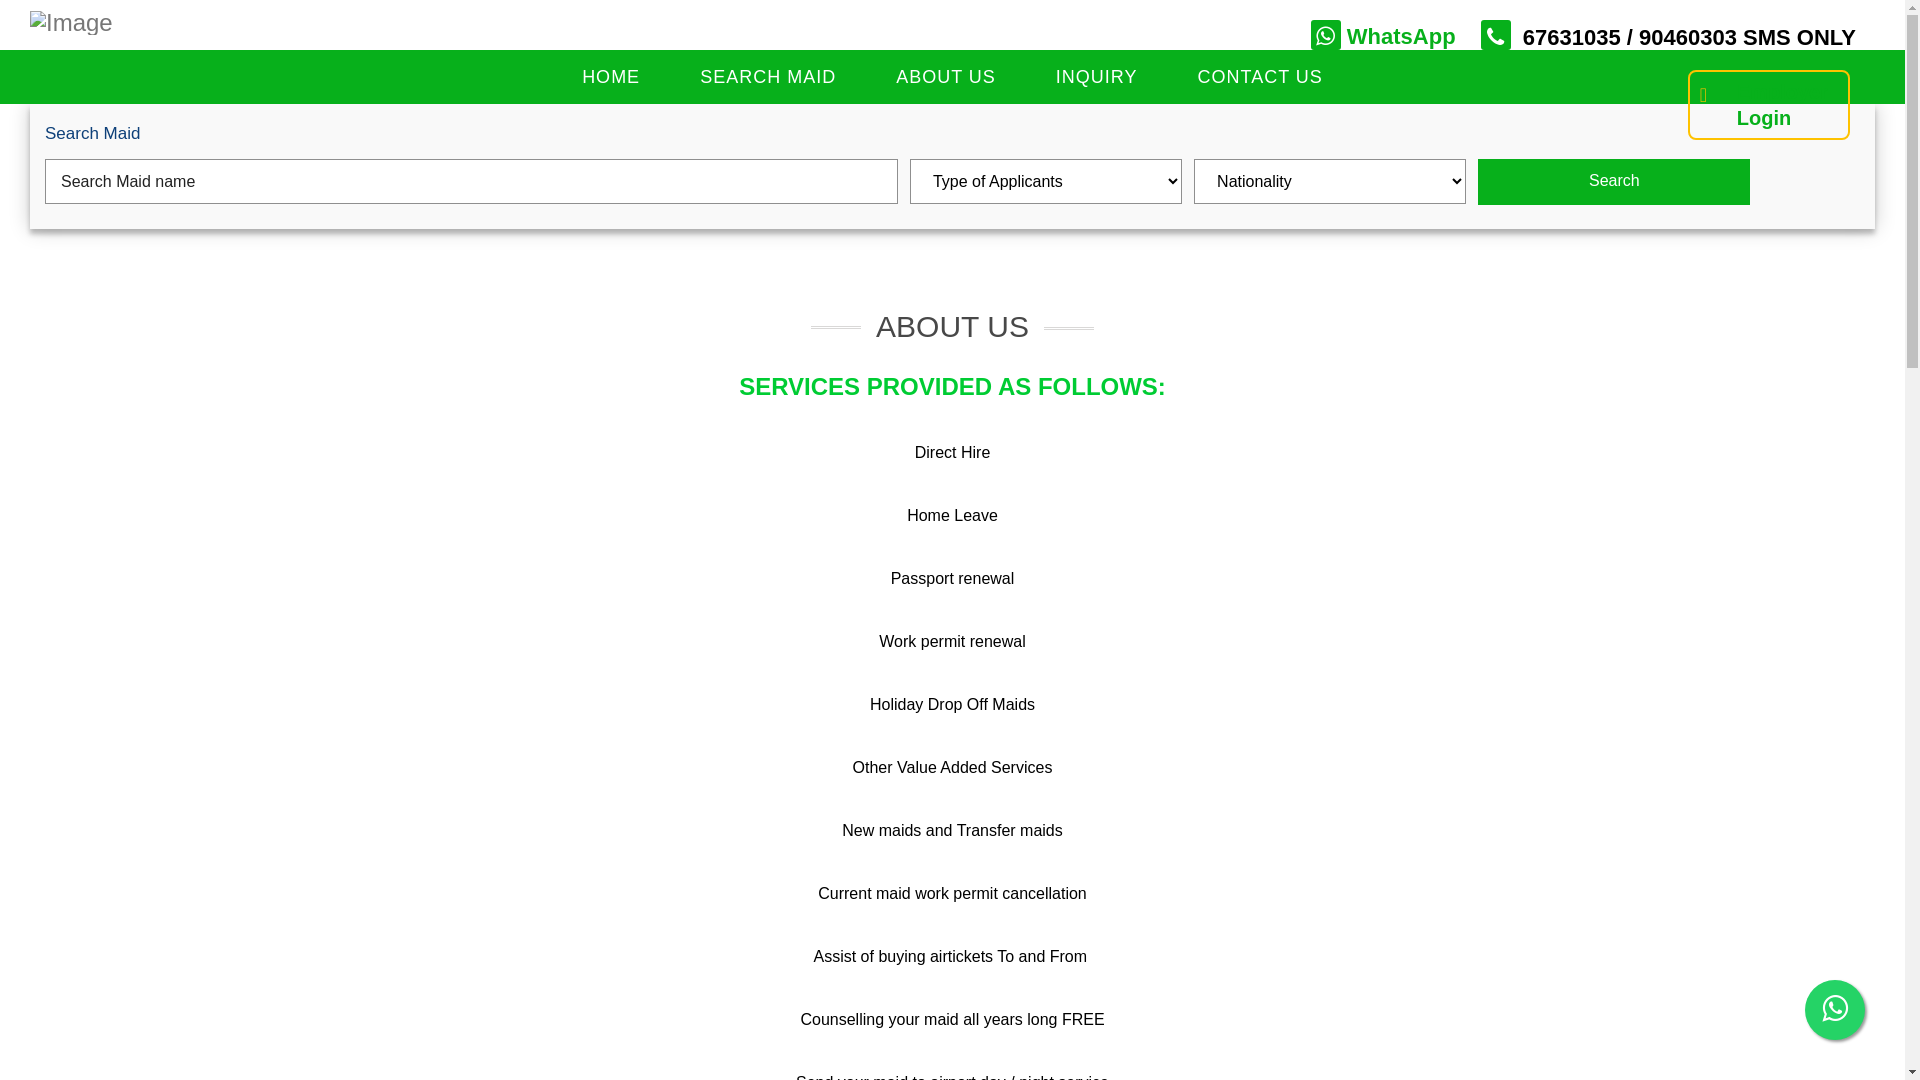  I want to click on ABOUT US, so click(946, 74).